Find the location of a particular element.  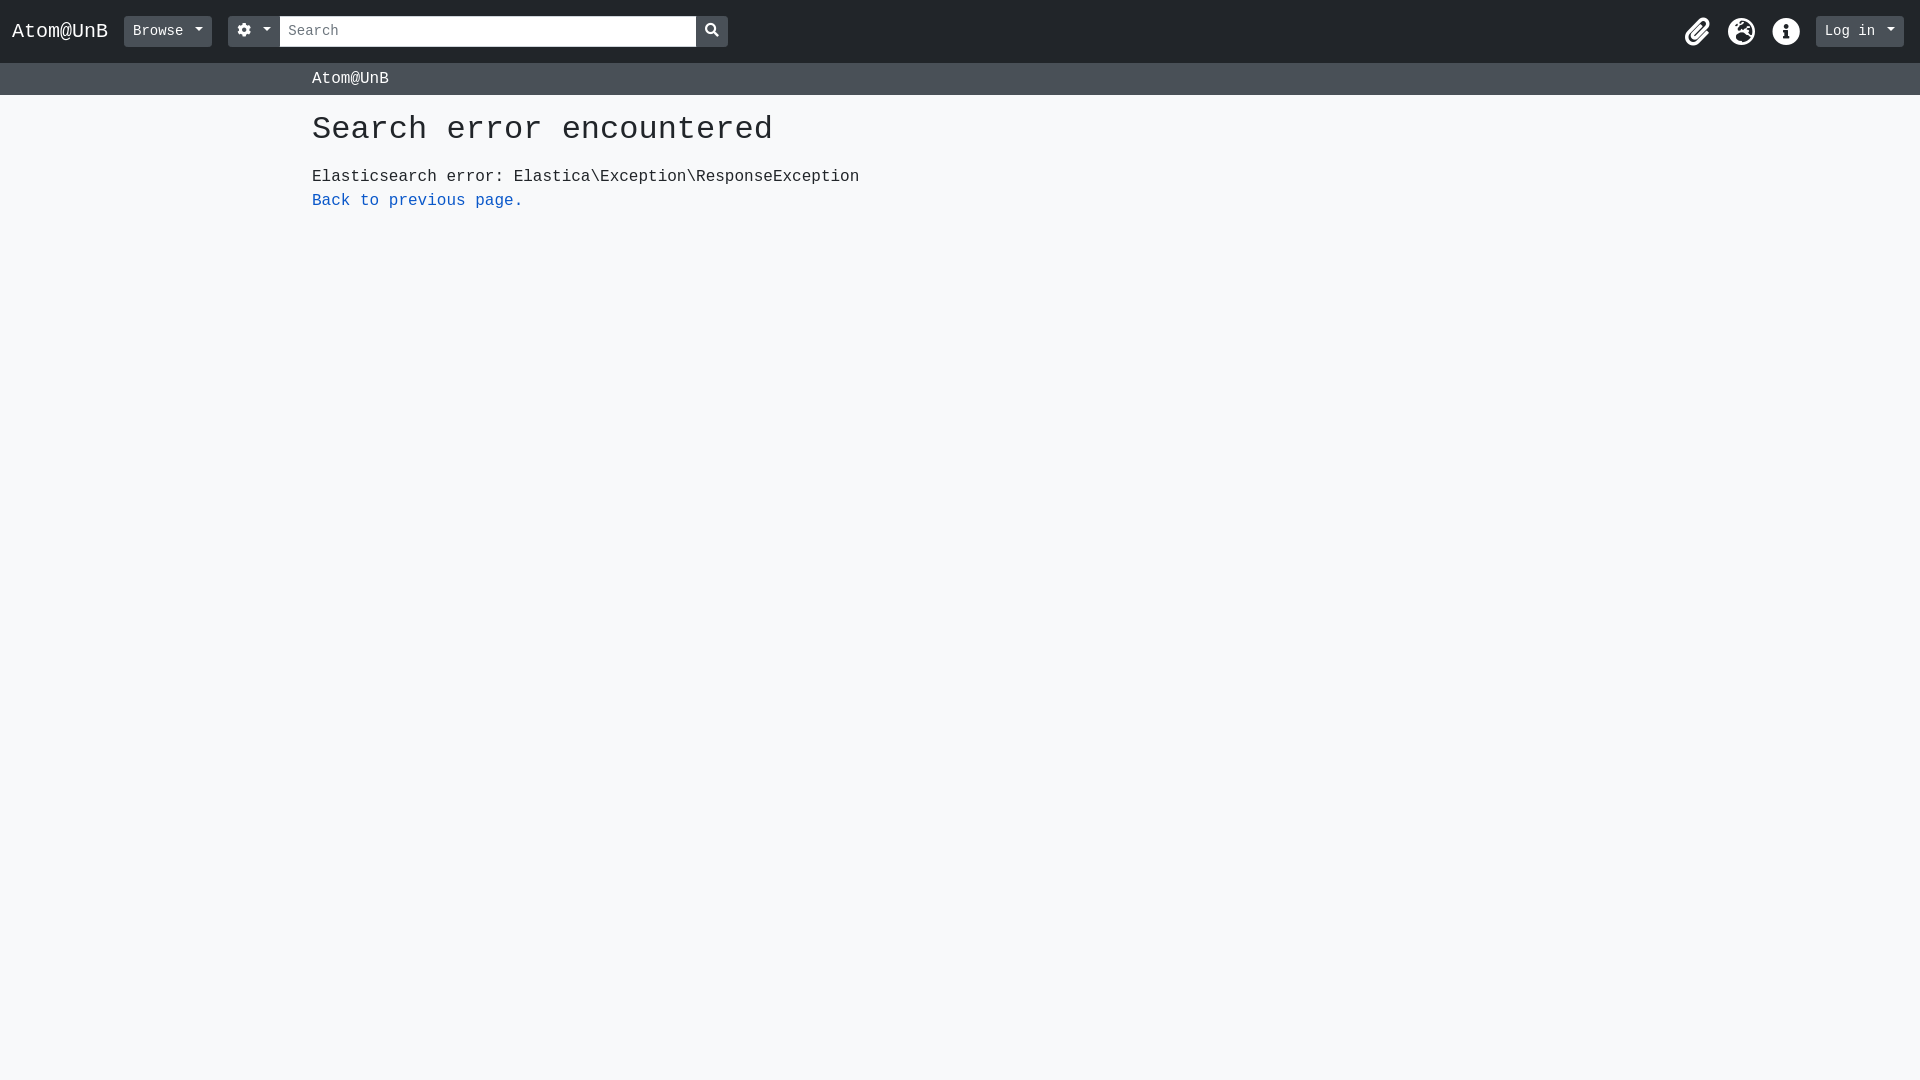

Quick links is located at coordinates (1786, 32).